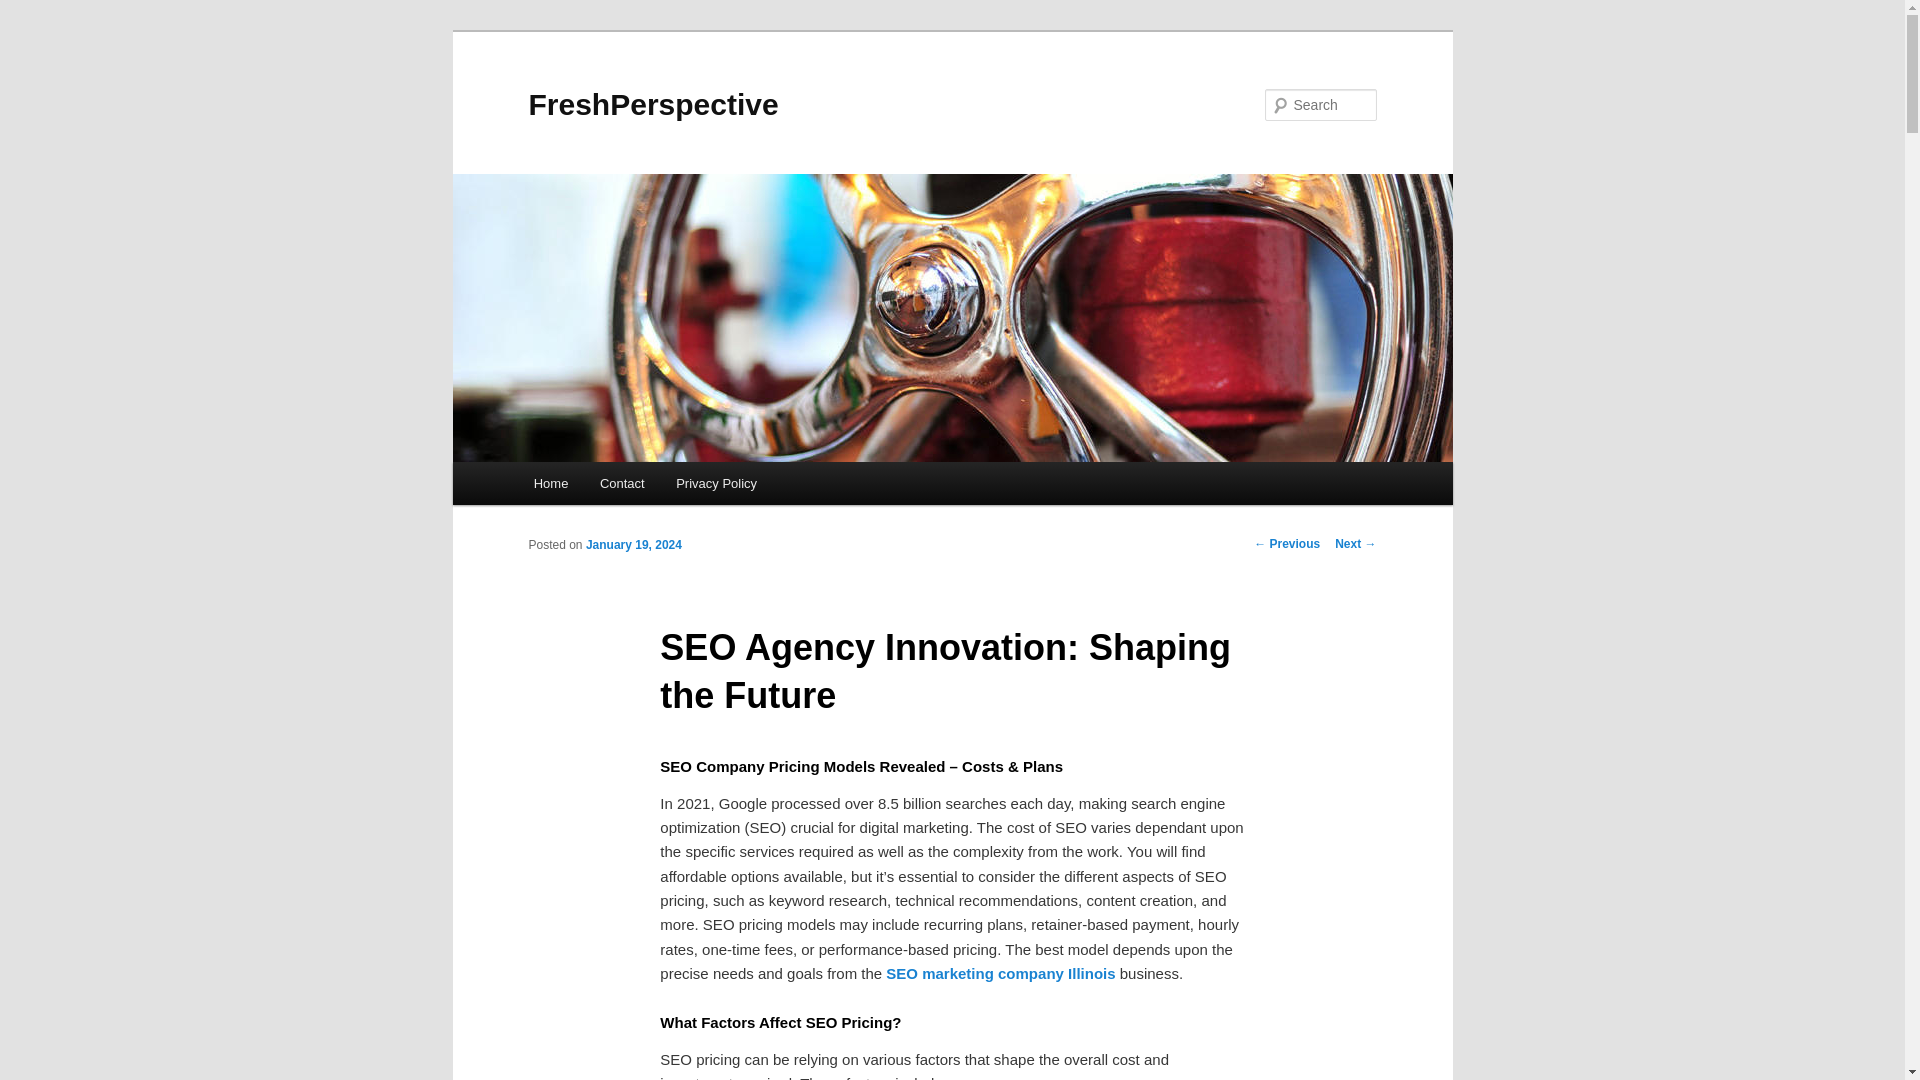 The height and width of the screenshot is (1080, 1920). What do you see at coordinates (716, 484) in the screenshot?
I see `Privacy Policy` at bounding box center [716, 484].